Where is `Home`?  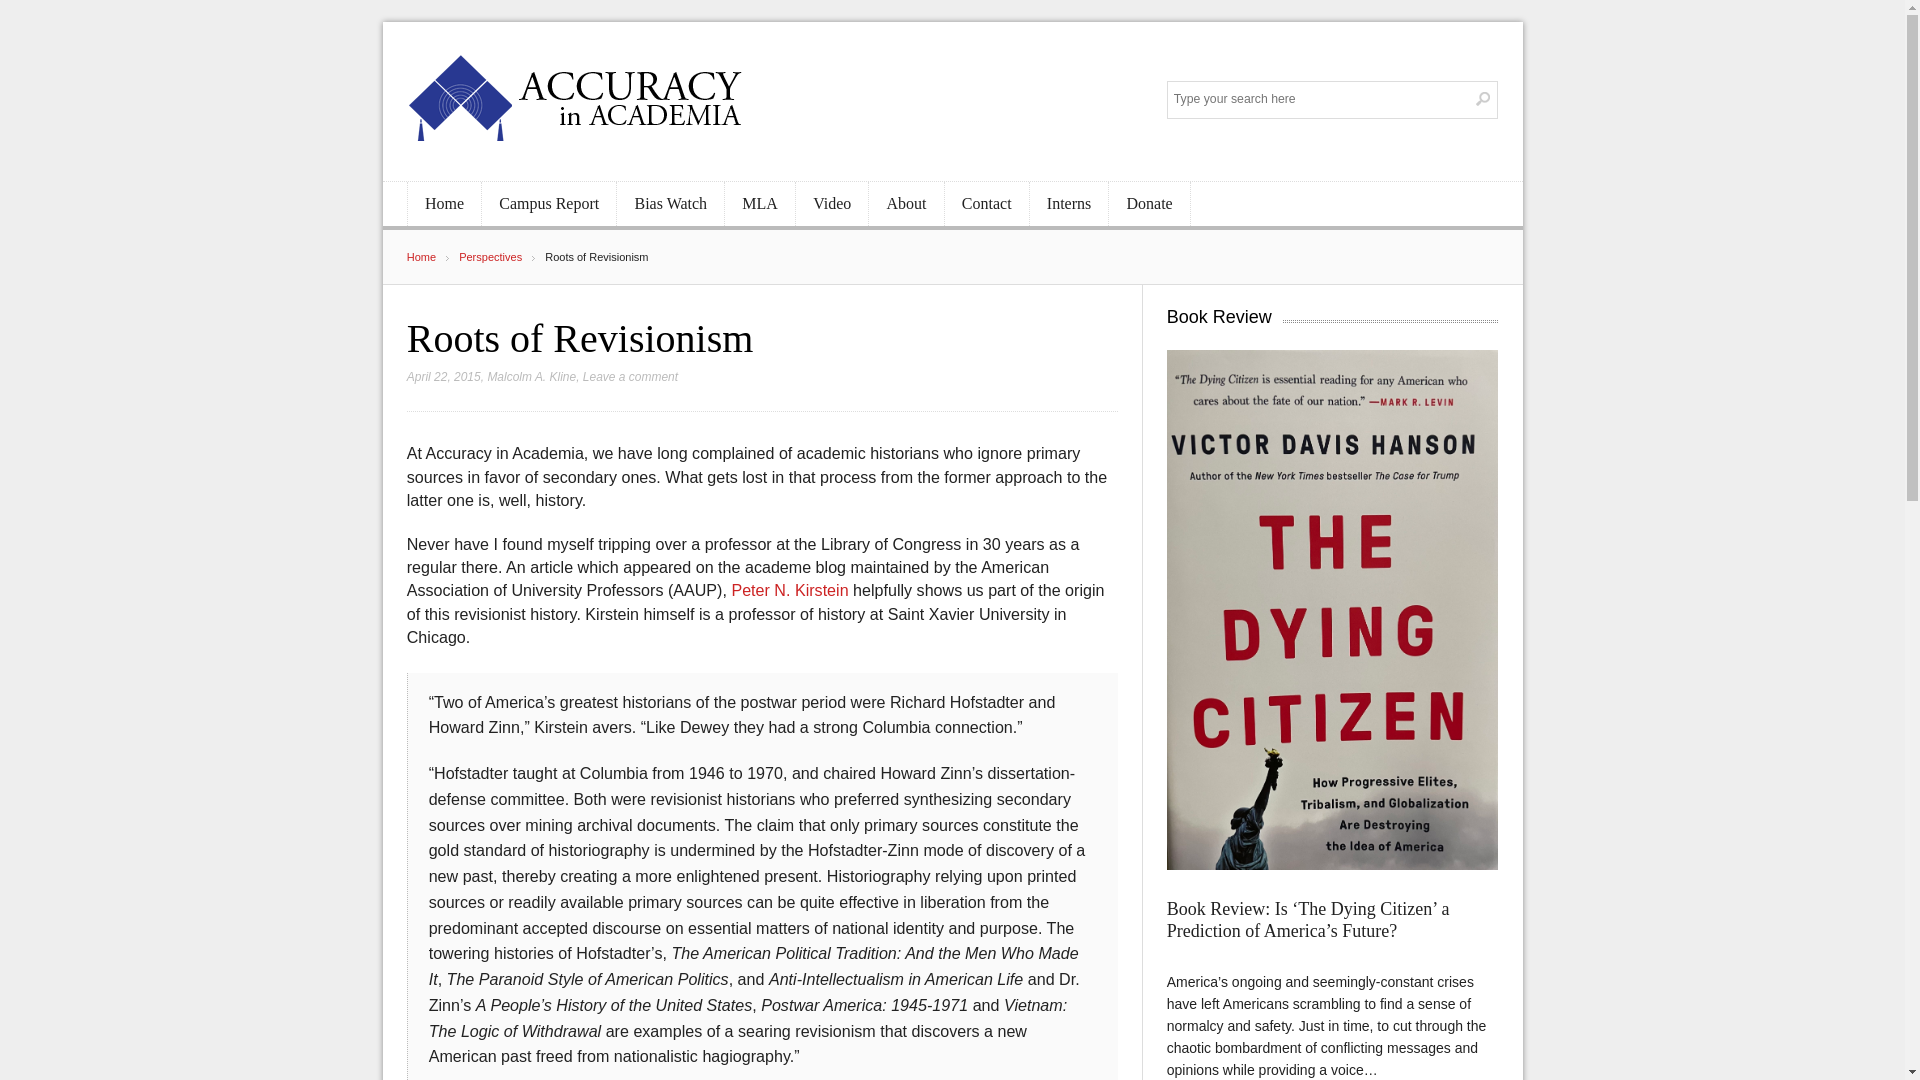 Home is located at coordinates (444, 204).